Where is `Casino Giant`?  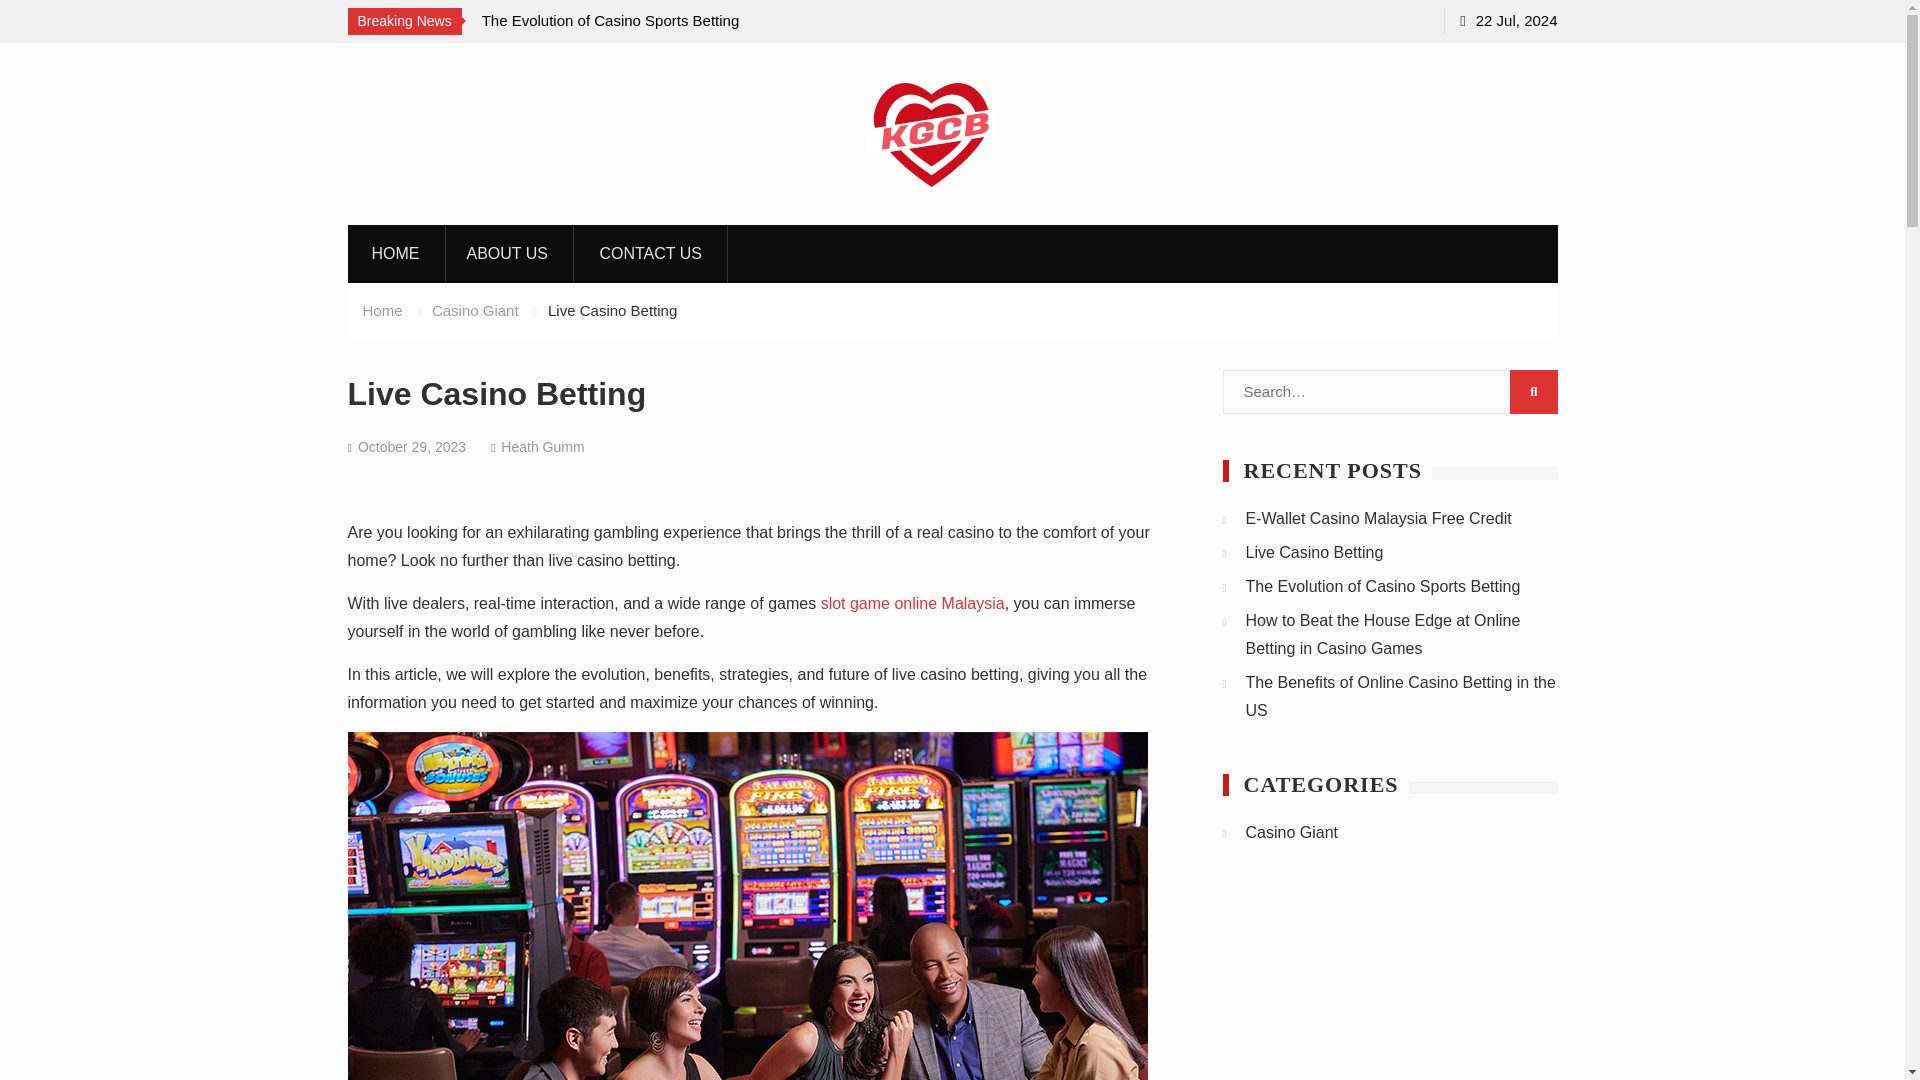
Casino Giant is located at coordinates (475, 310).